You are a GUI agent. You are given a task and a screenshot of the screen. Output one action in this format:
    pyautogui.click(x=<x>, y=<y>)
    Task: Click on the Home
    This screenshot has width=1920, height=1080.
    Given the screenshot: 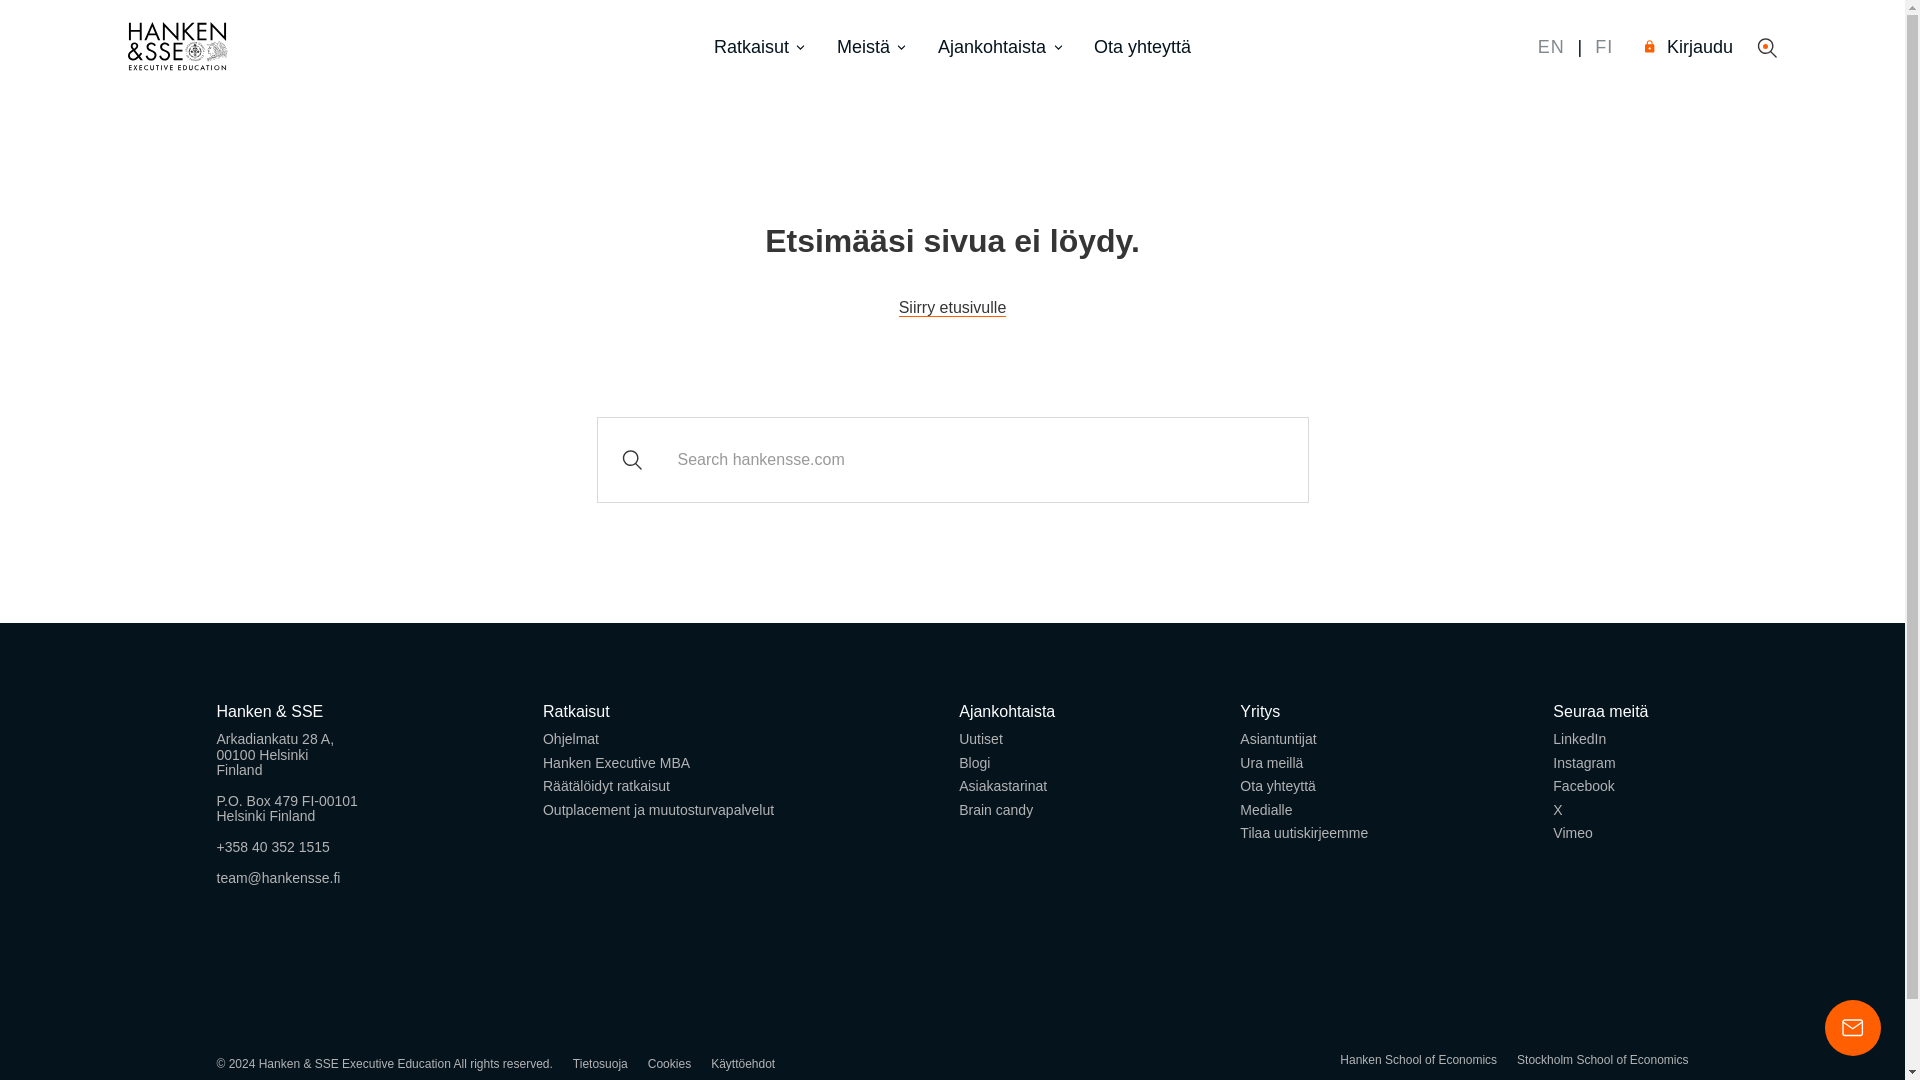 What is the action you would take?
    pyautogui.click(x=178, y=48)
    